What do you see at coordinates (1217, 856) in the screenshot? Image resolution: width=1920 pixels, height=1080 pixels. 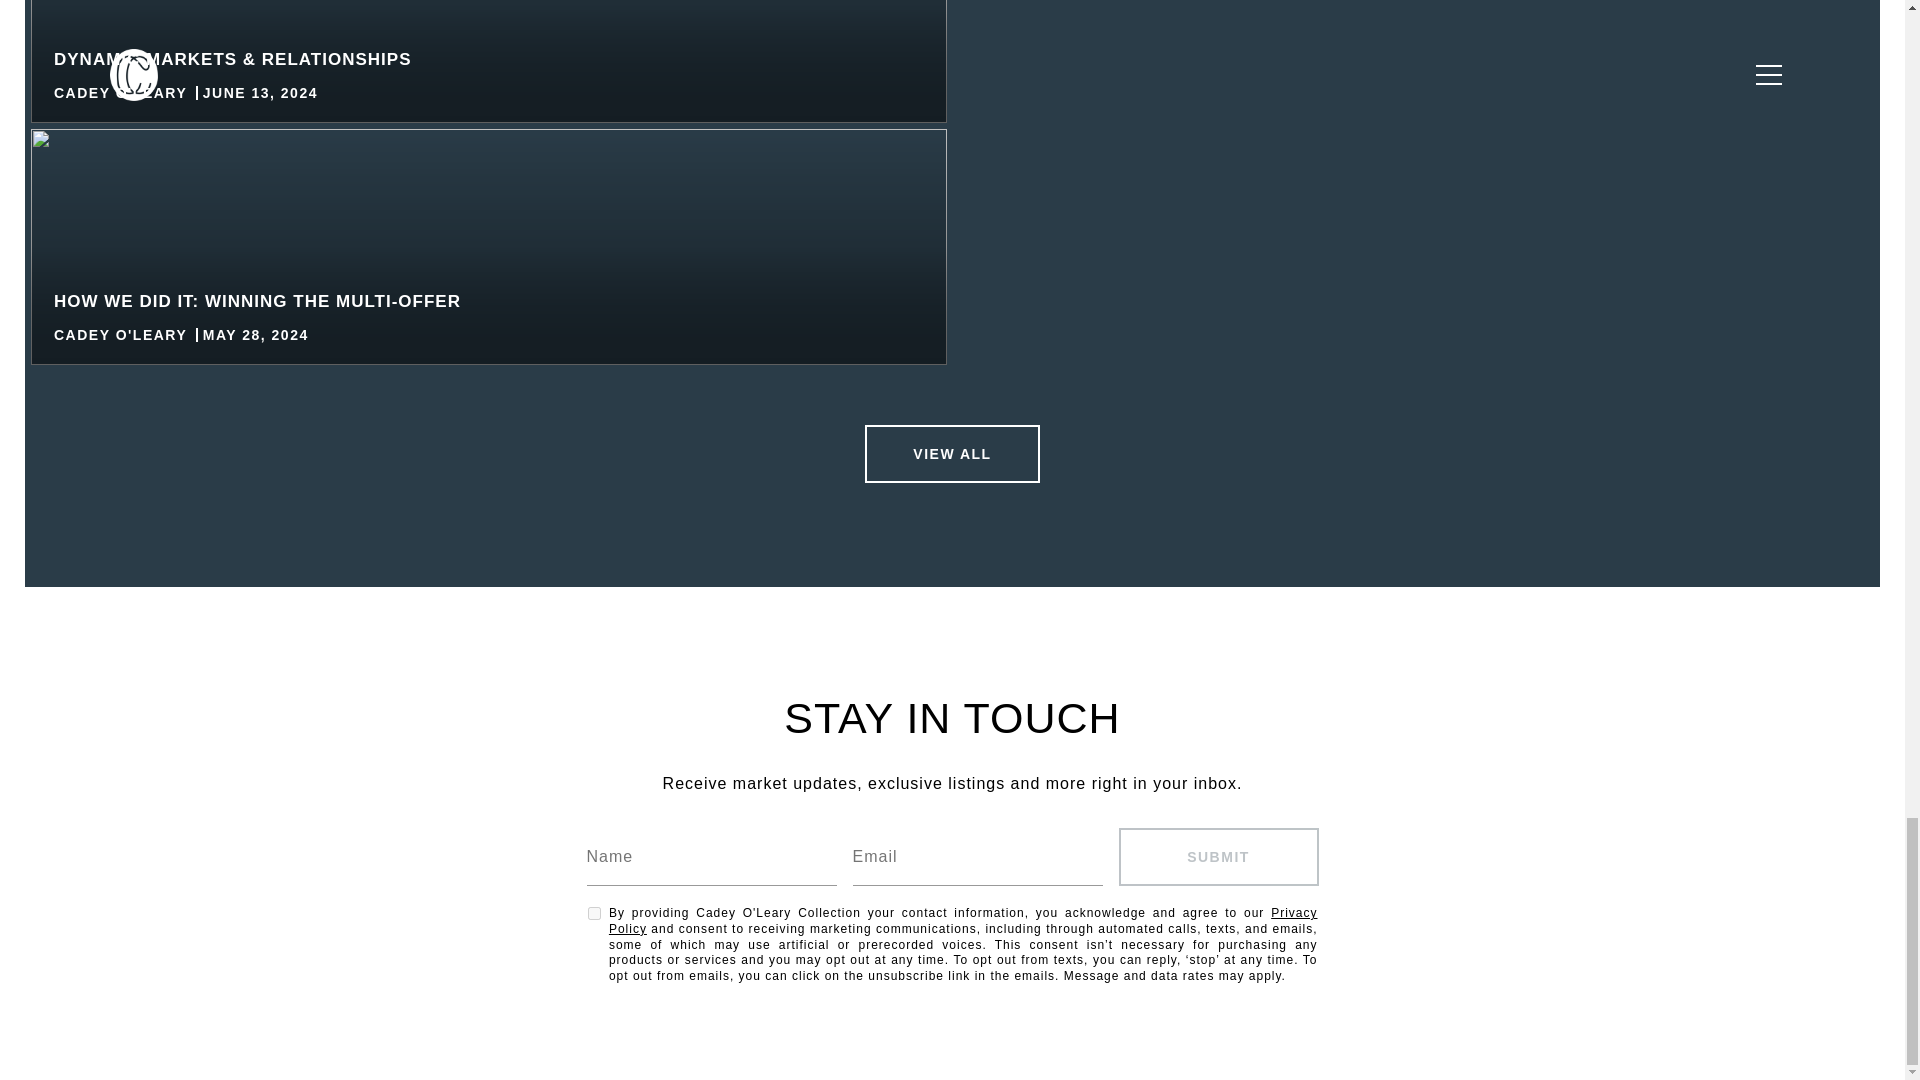 I see `SUBMIT` at bounding box center [1217, 856].